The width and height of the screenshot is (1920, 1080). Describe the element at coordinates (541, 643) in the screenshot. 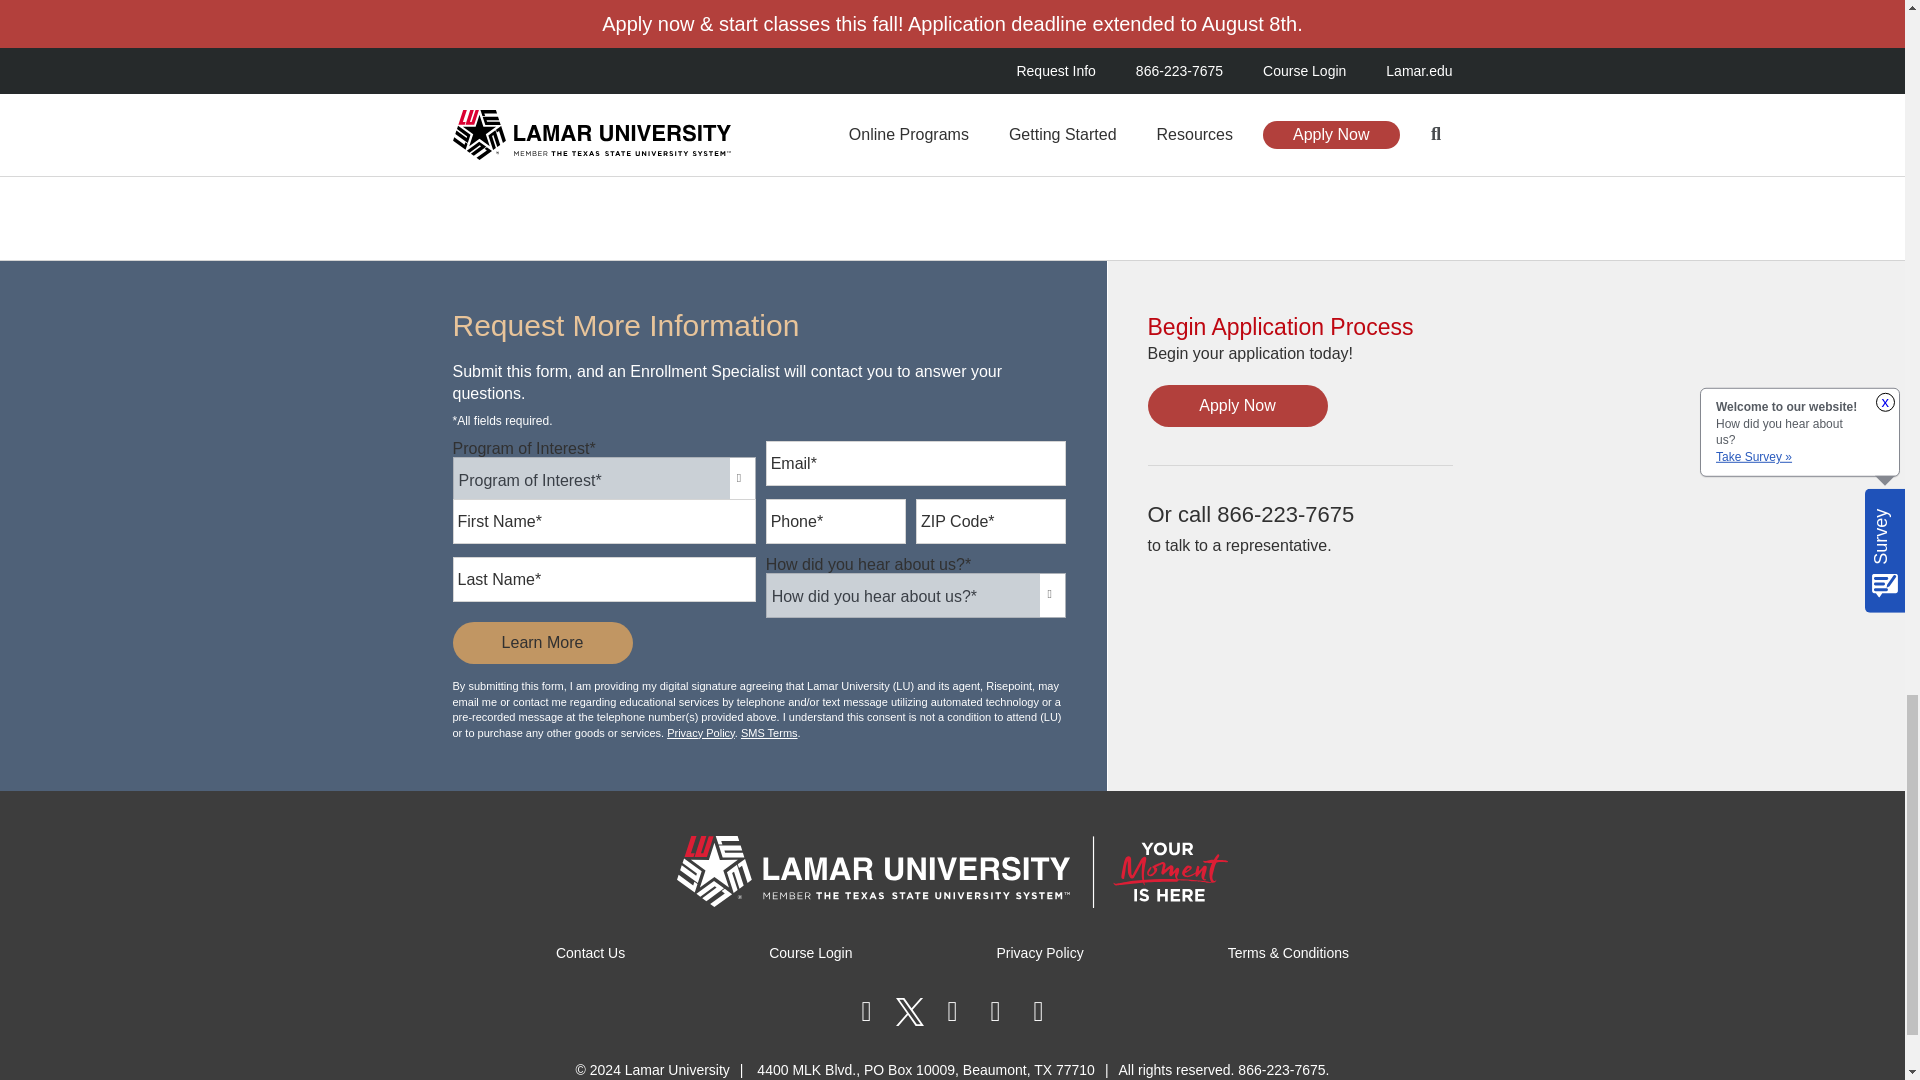

I see `Learn More` at that location.